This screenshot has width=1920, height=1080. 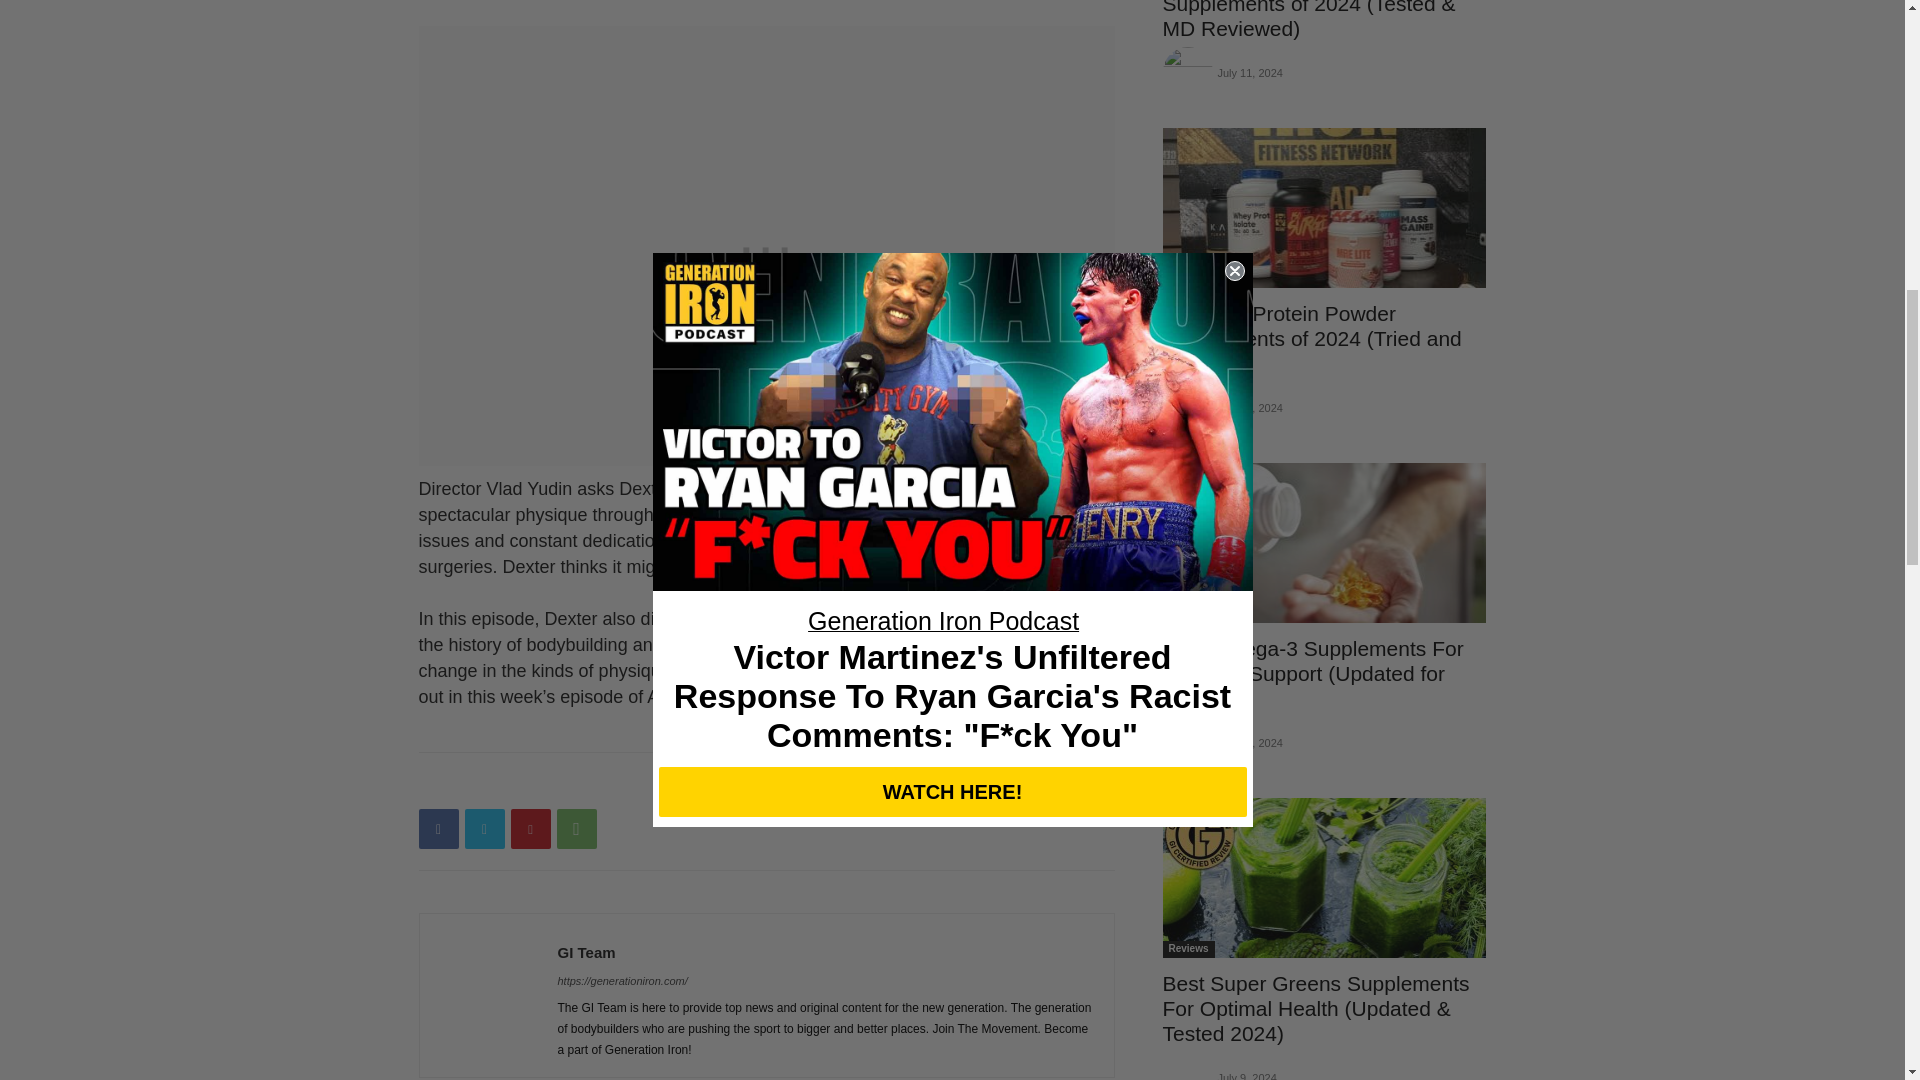 What do you see at coordinates (530, 828) in the screenshot?
I see `Pinterest` at bounding box center [530, 828].